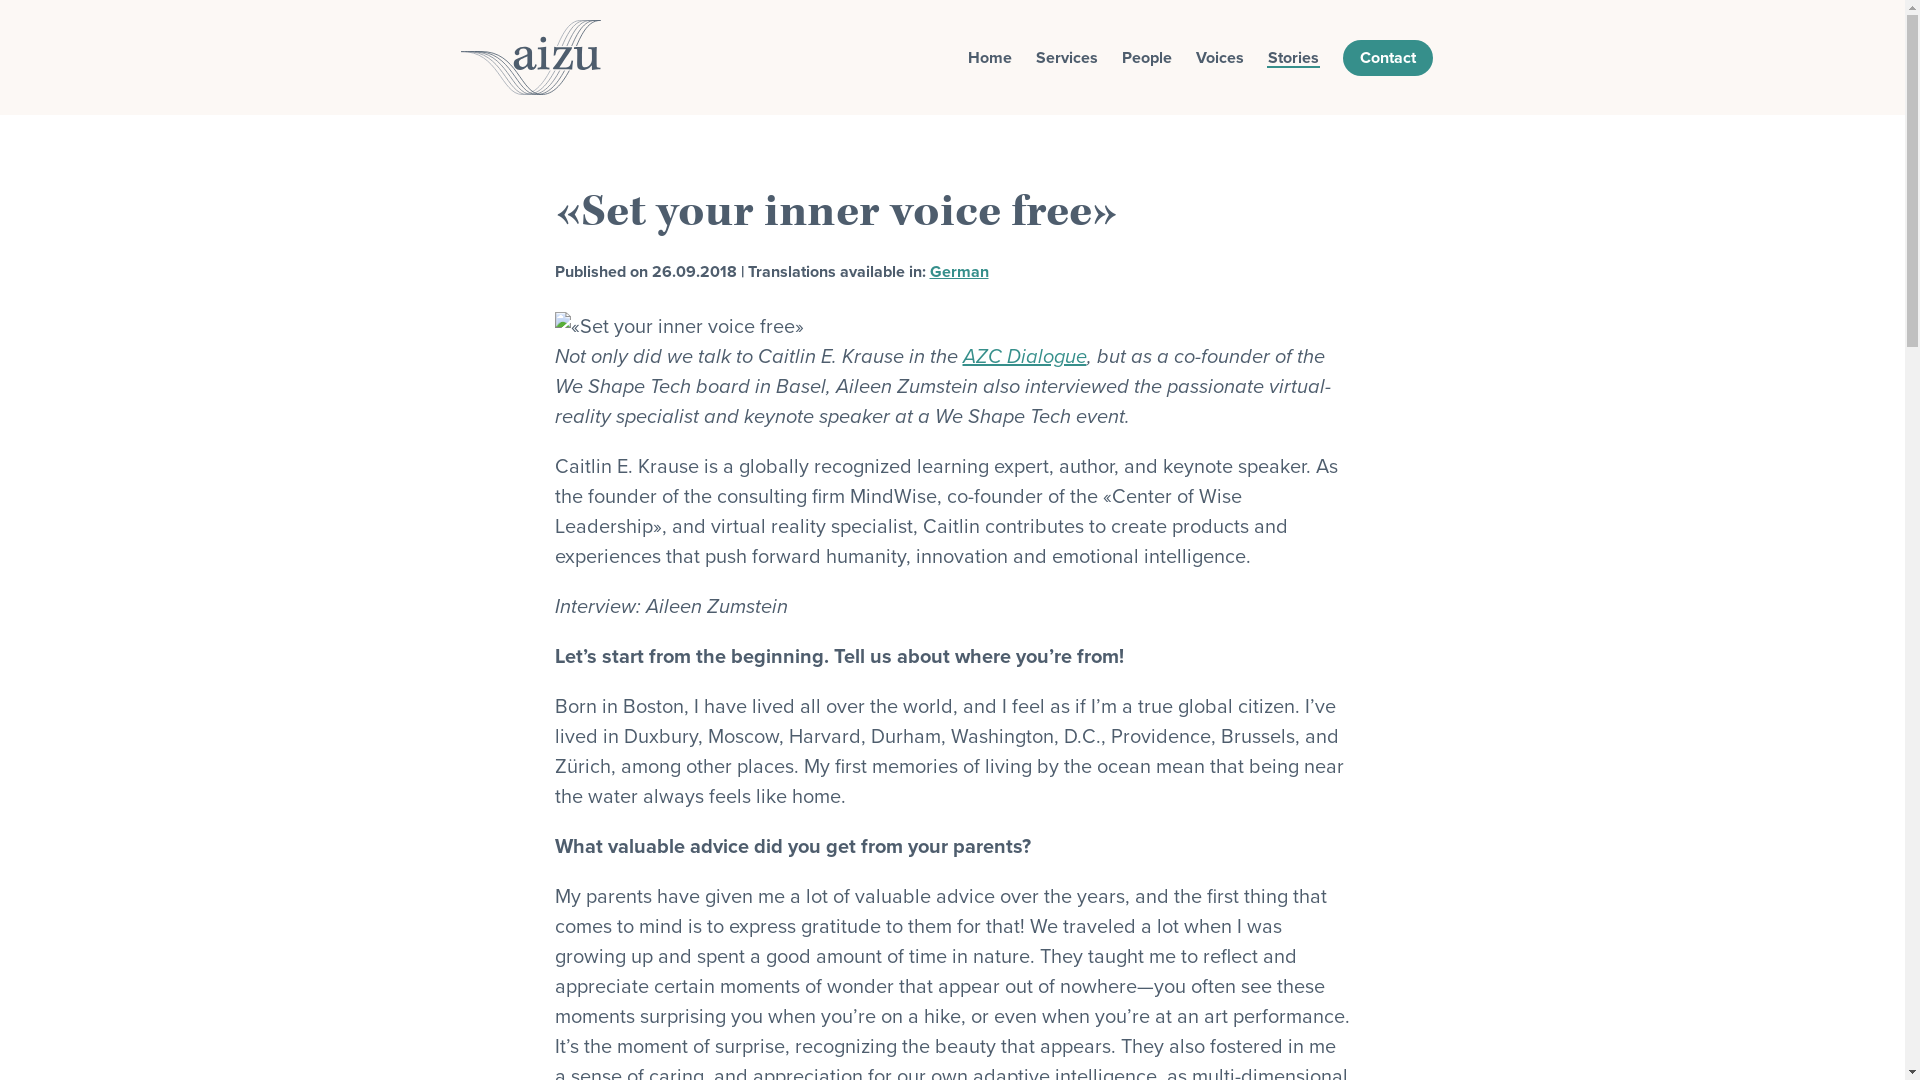 This screenshot has height=1080, width=1920. I want to click on Services, so click(1067, 58).